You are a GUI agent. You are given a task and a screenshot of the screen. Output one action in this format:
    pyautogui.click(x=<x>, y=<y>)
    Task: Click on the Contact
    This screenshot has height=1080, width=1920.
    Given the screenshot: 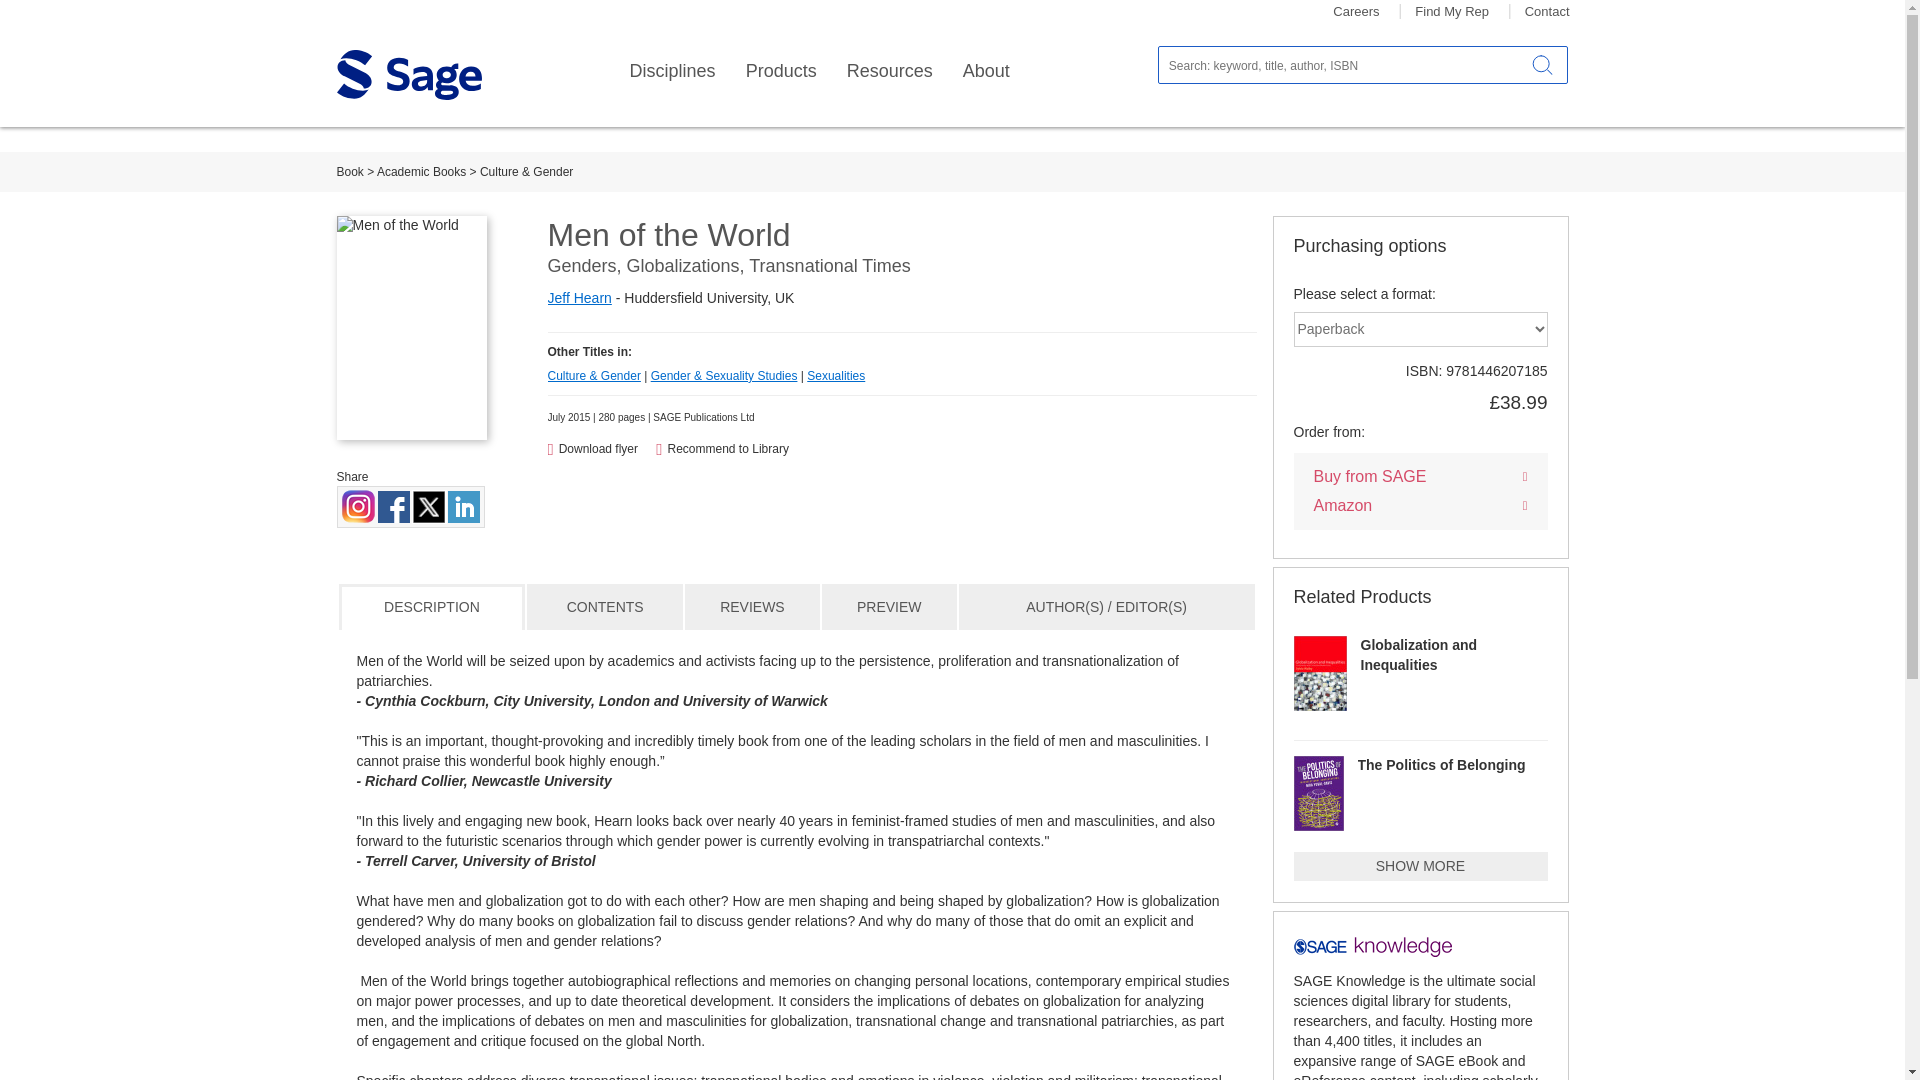 What is the action you would take?
    pyautogui.click(x=1547, y=12)
    